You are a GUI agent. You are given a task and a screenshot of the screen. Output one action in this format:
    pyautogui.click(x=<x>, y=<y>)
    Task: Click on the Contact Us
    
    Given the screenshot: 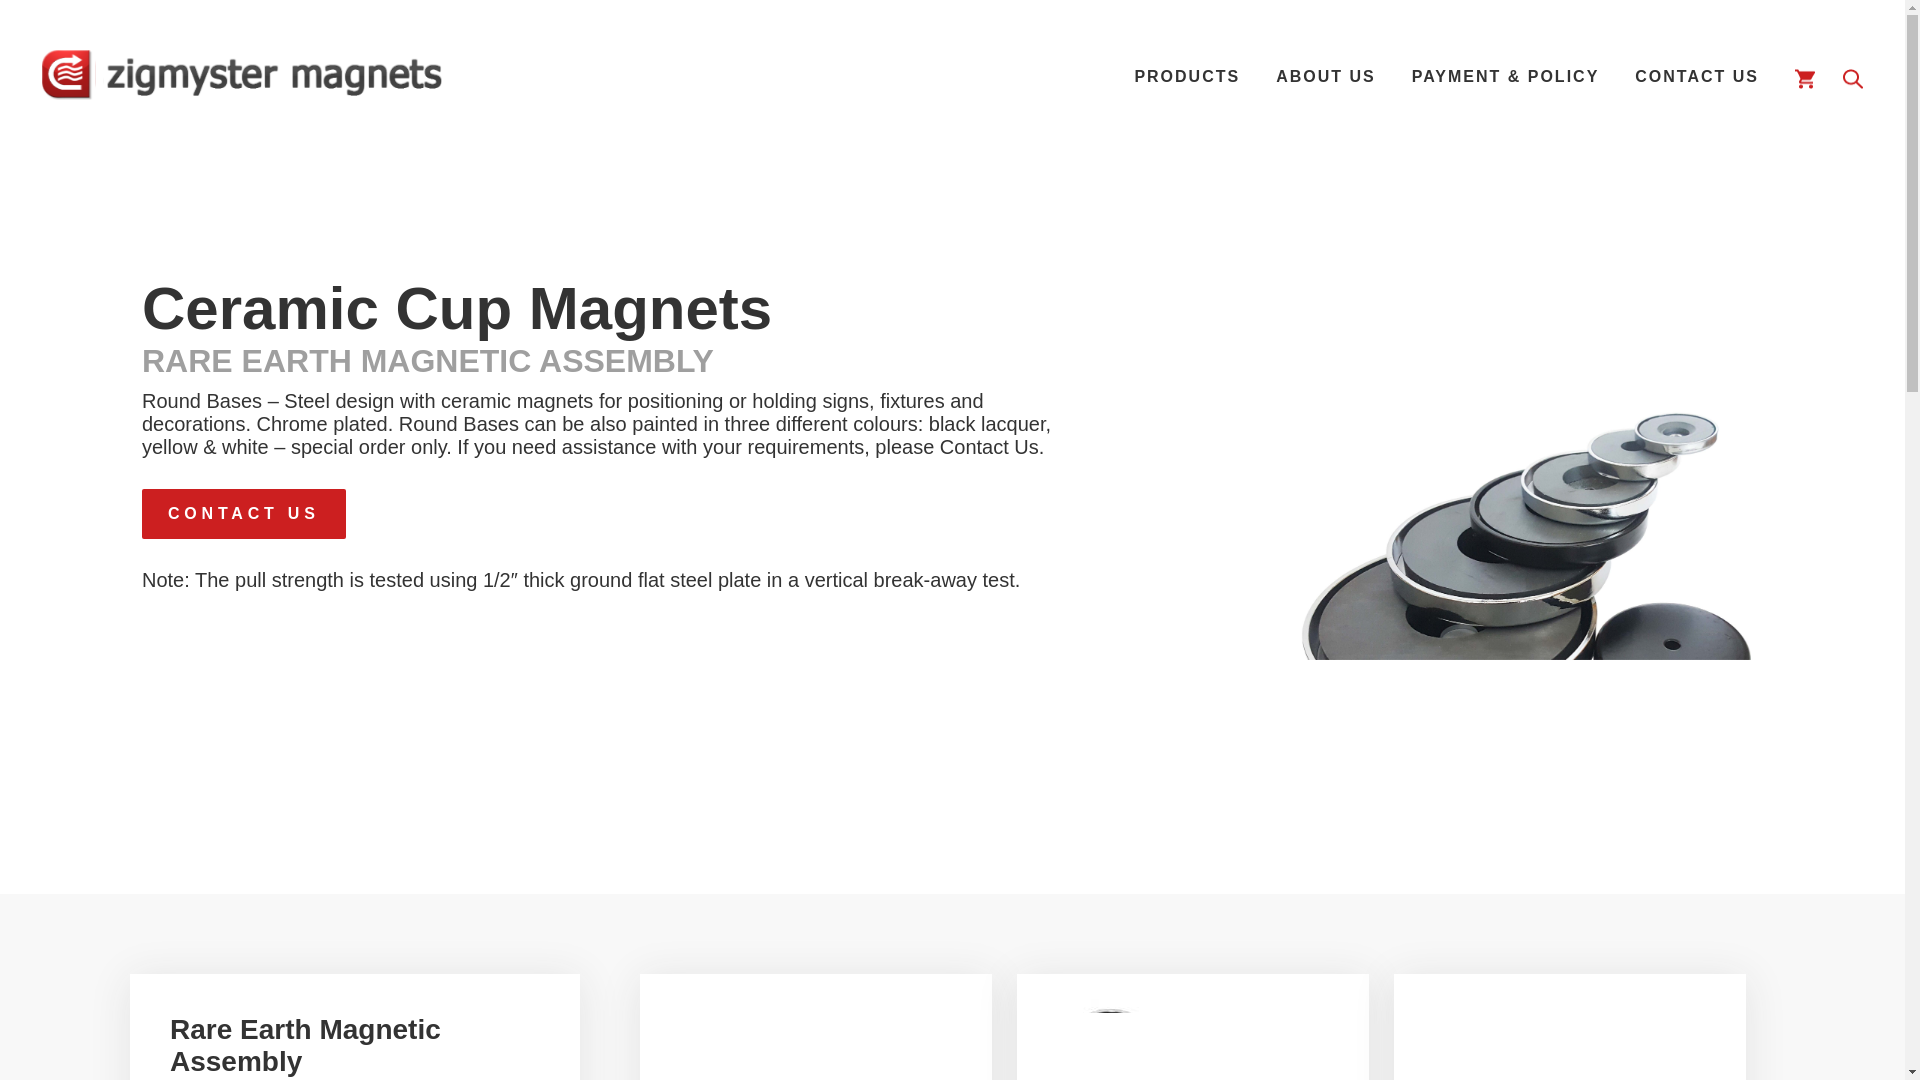 What is the action you would take?
    pyautogui.click(x=244, y=514)
    